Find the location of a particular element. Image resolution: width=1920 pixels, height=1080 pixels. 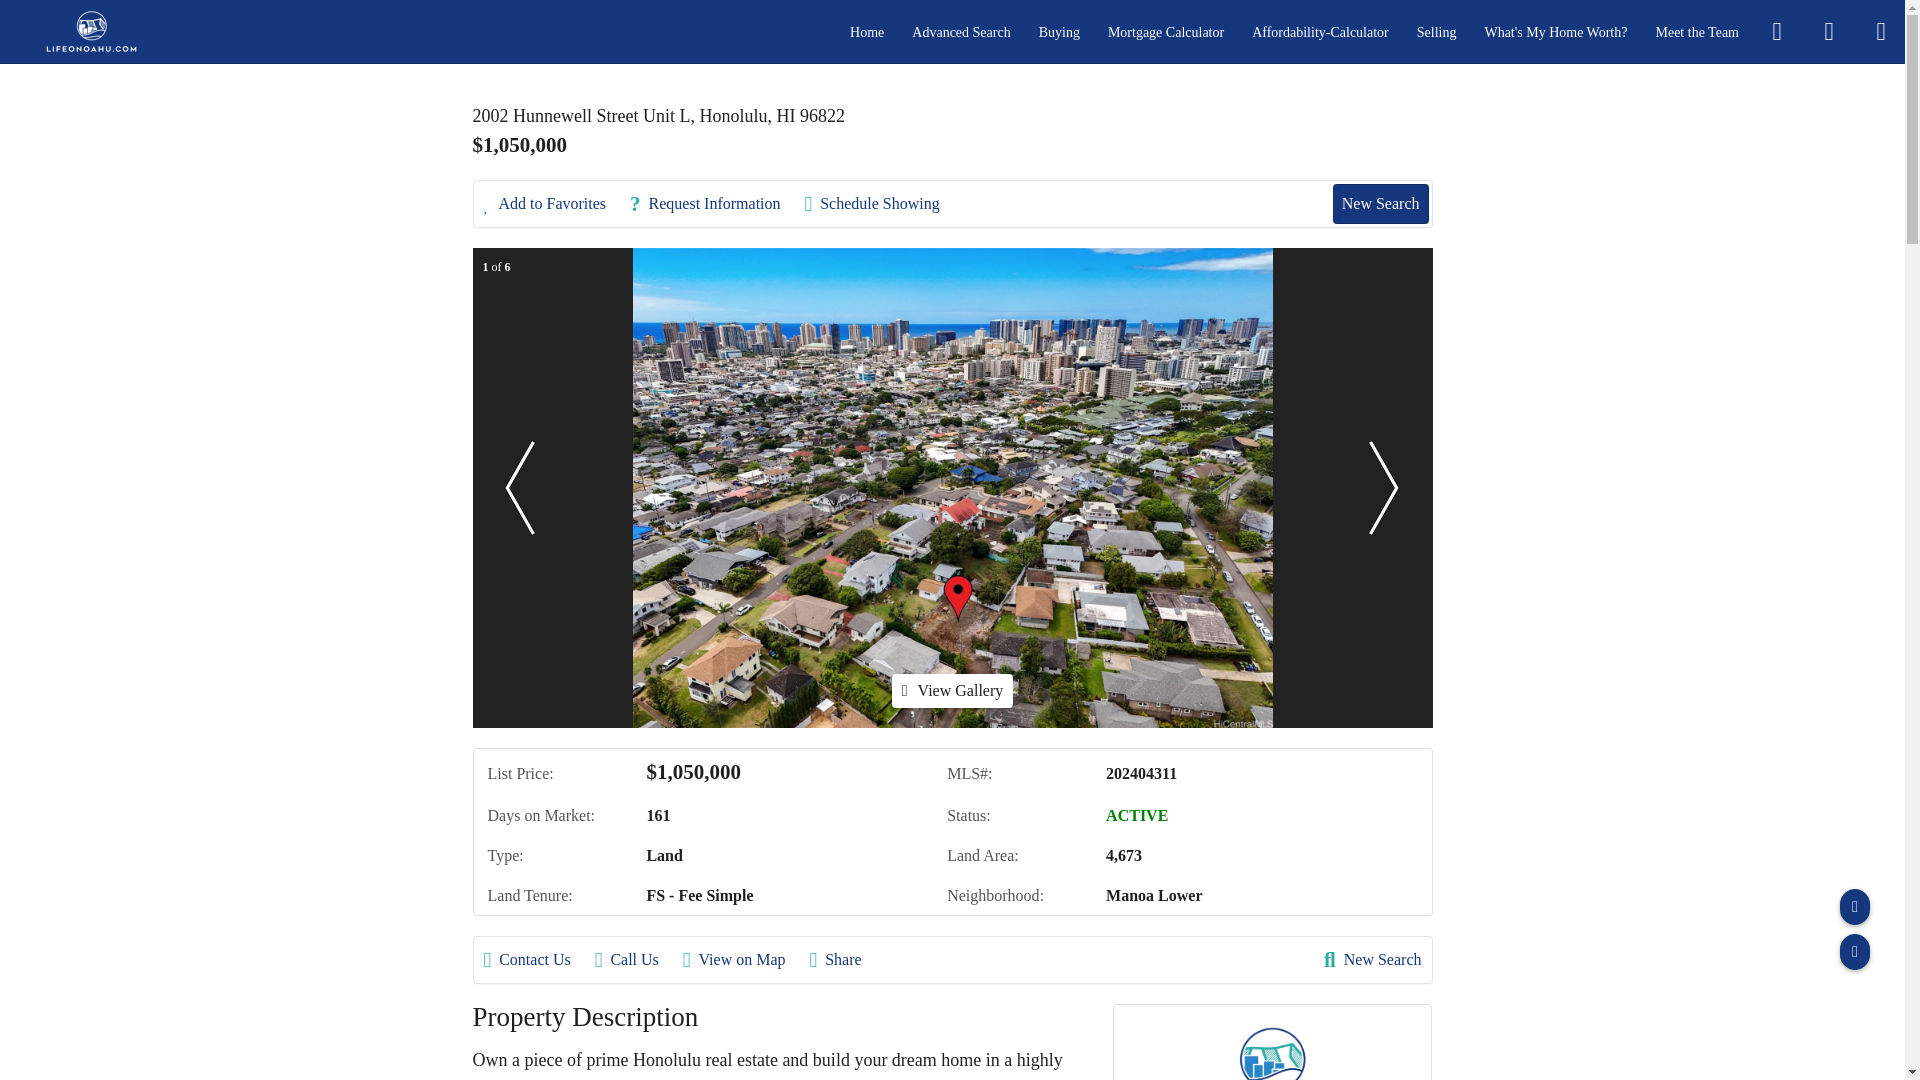

Schedule Showing is located at coordinates (882, 204).